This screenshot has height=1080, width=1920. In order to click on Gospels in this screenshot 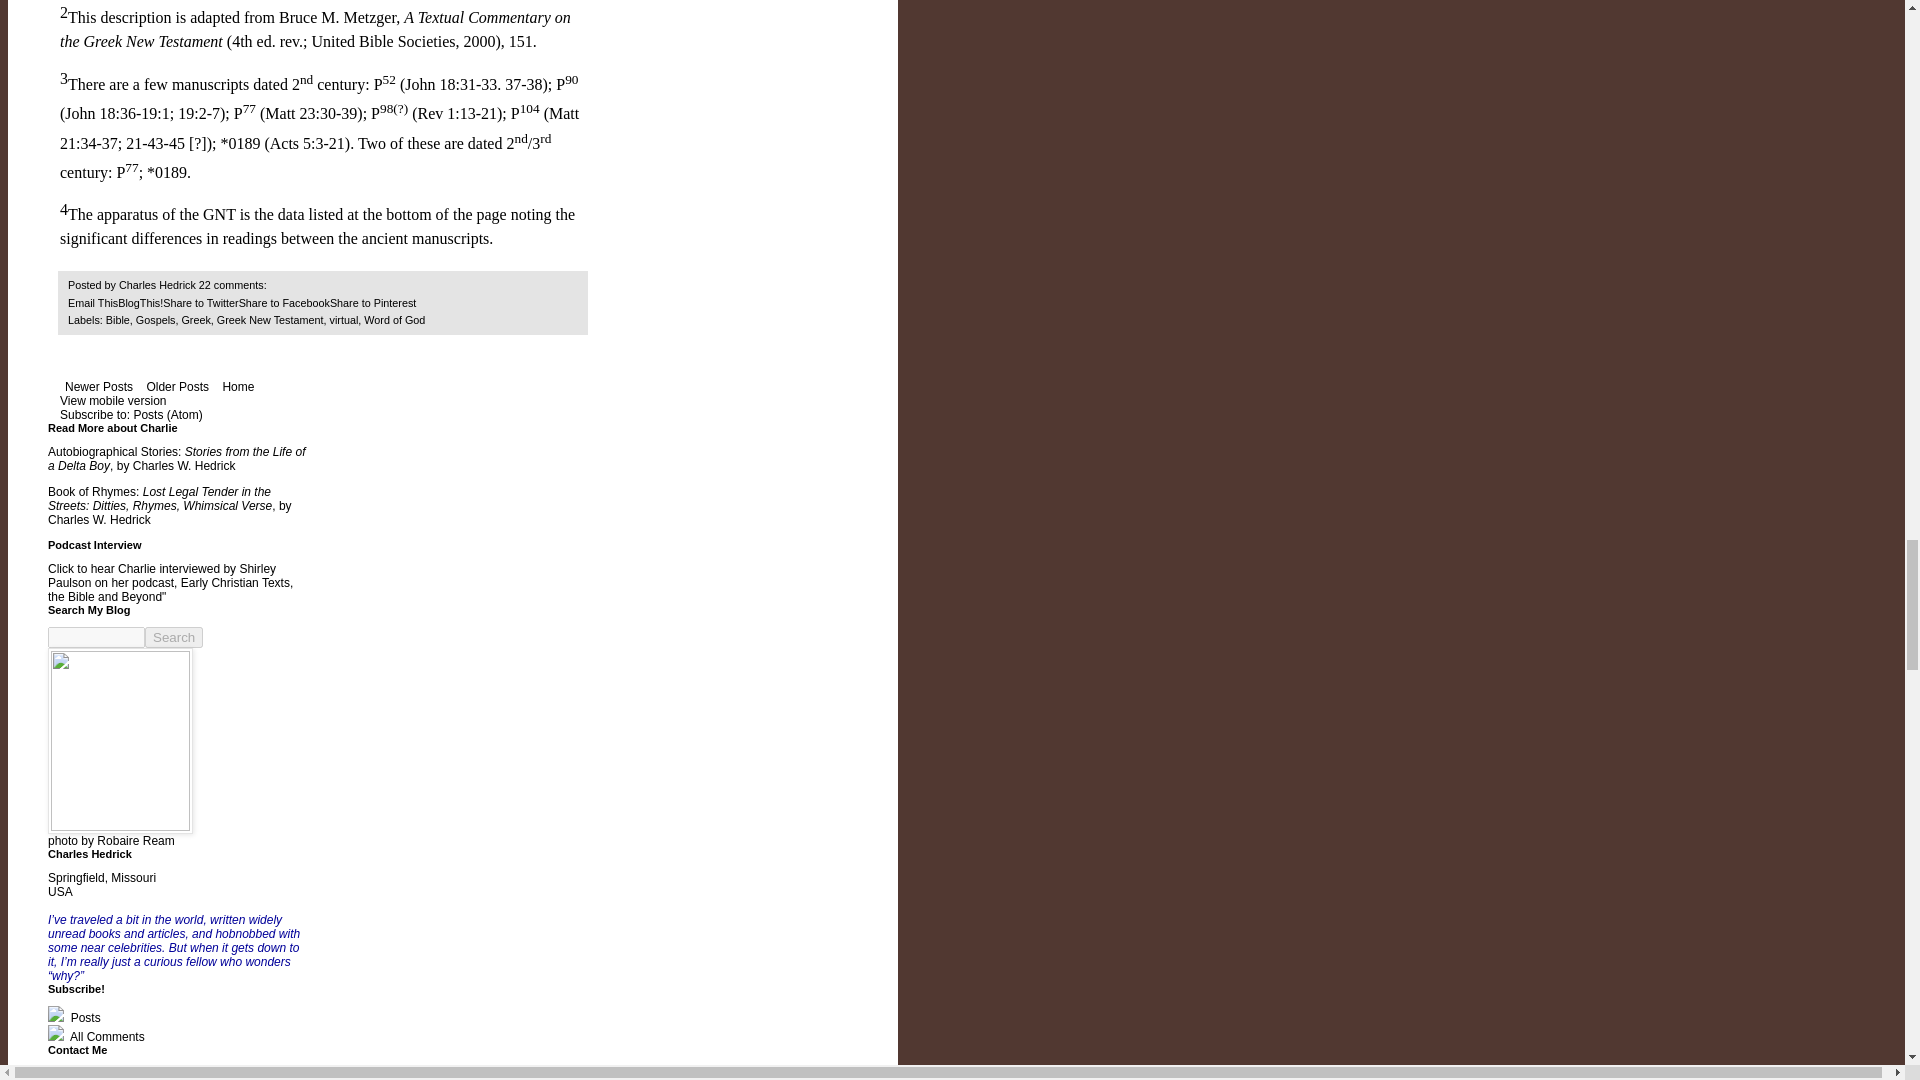, I will do `click(156, 320)`.